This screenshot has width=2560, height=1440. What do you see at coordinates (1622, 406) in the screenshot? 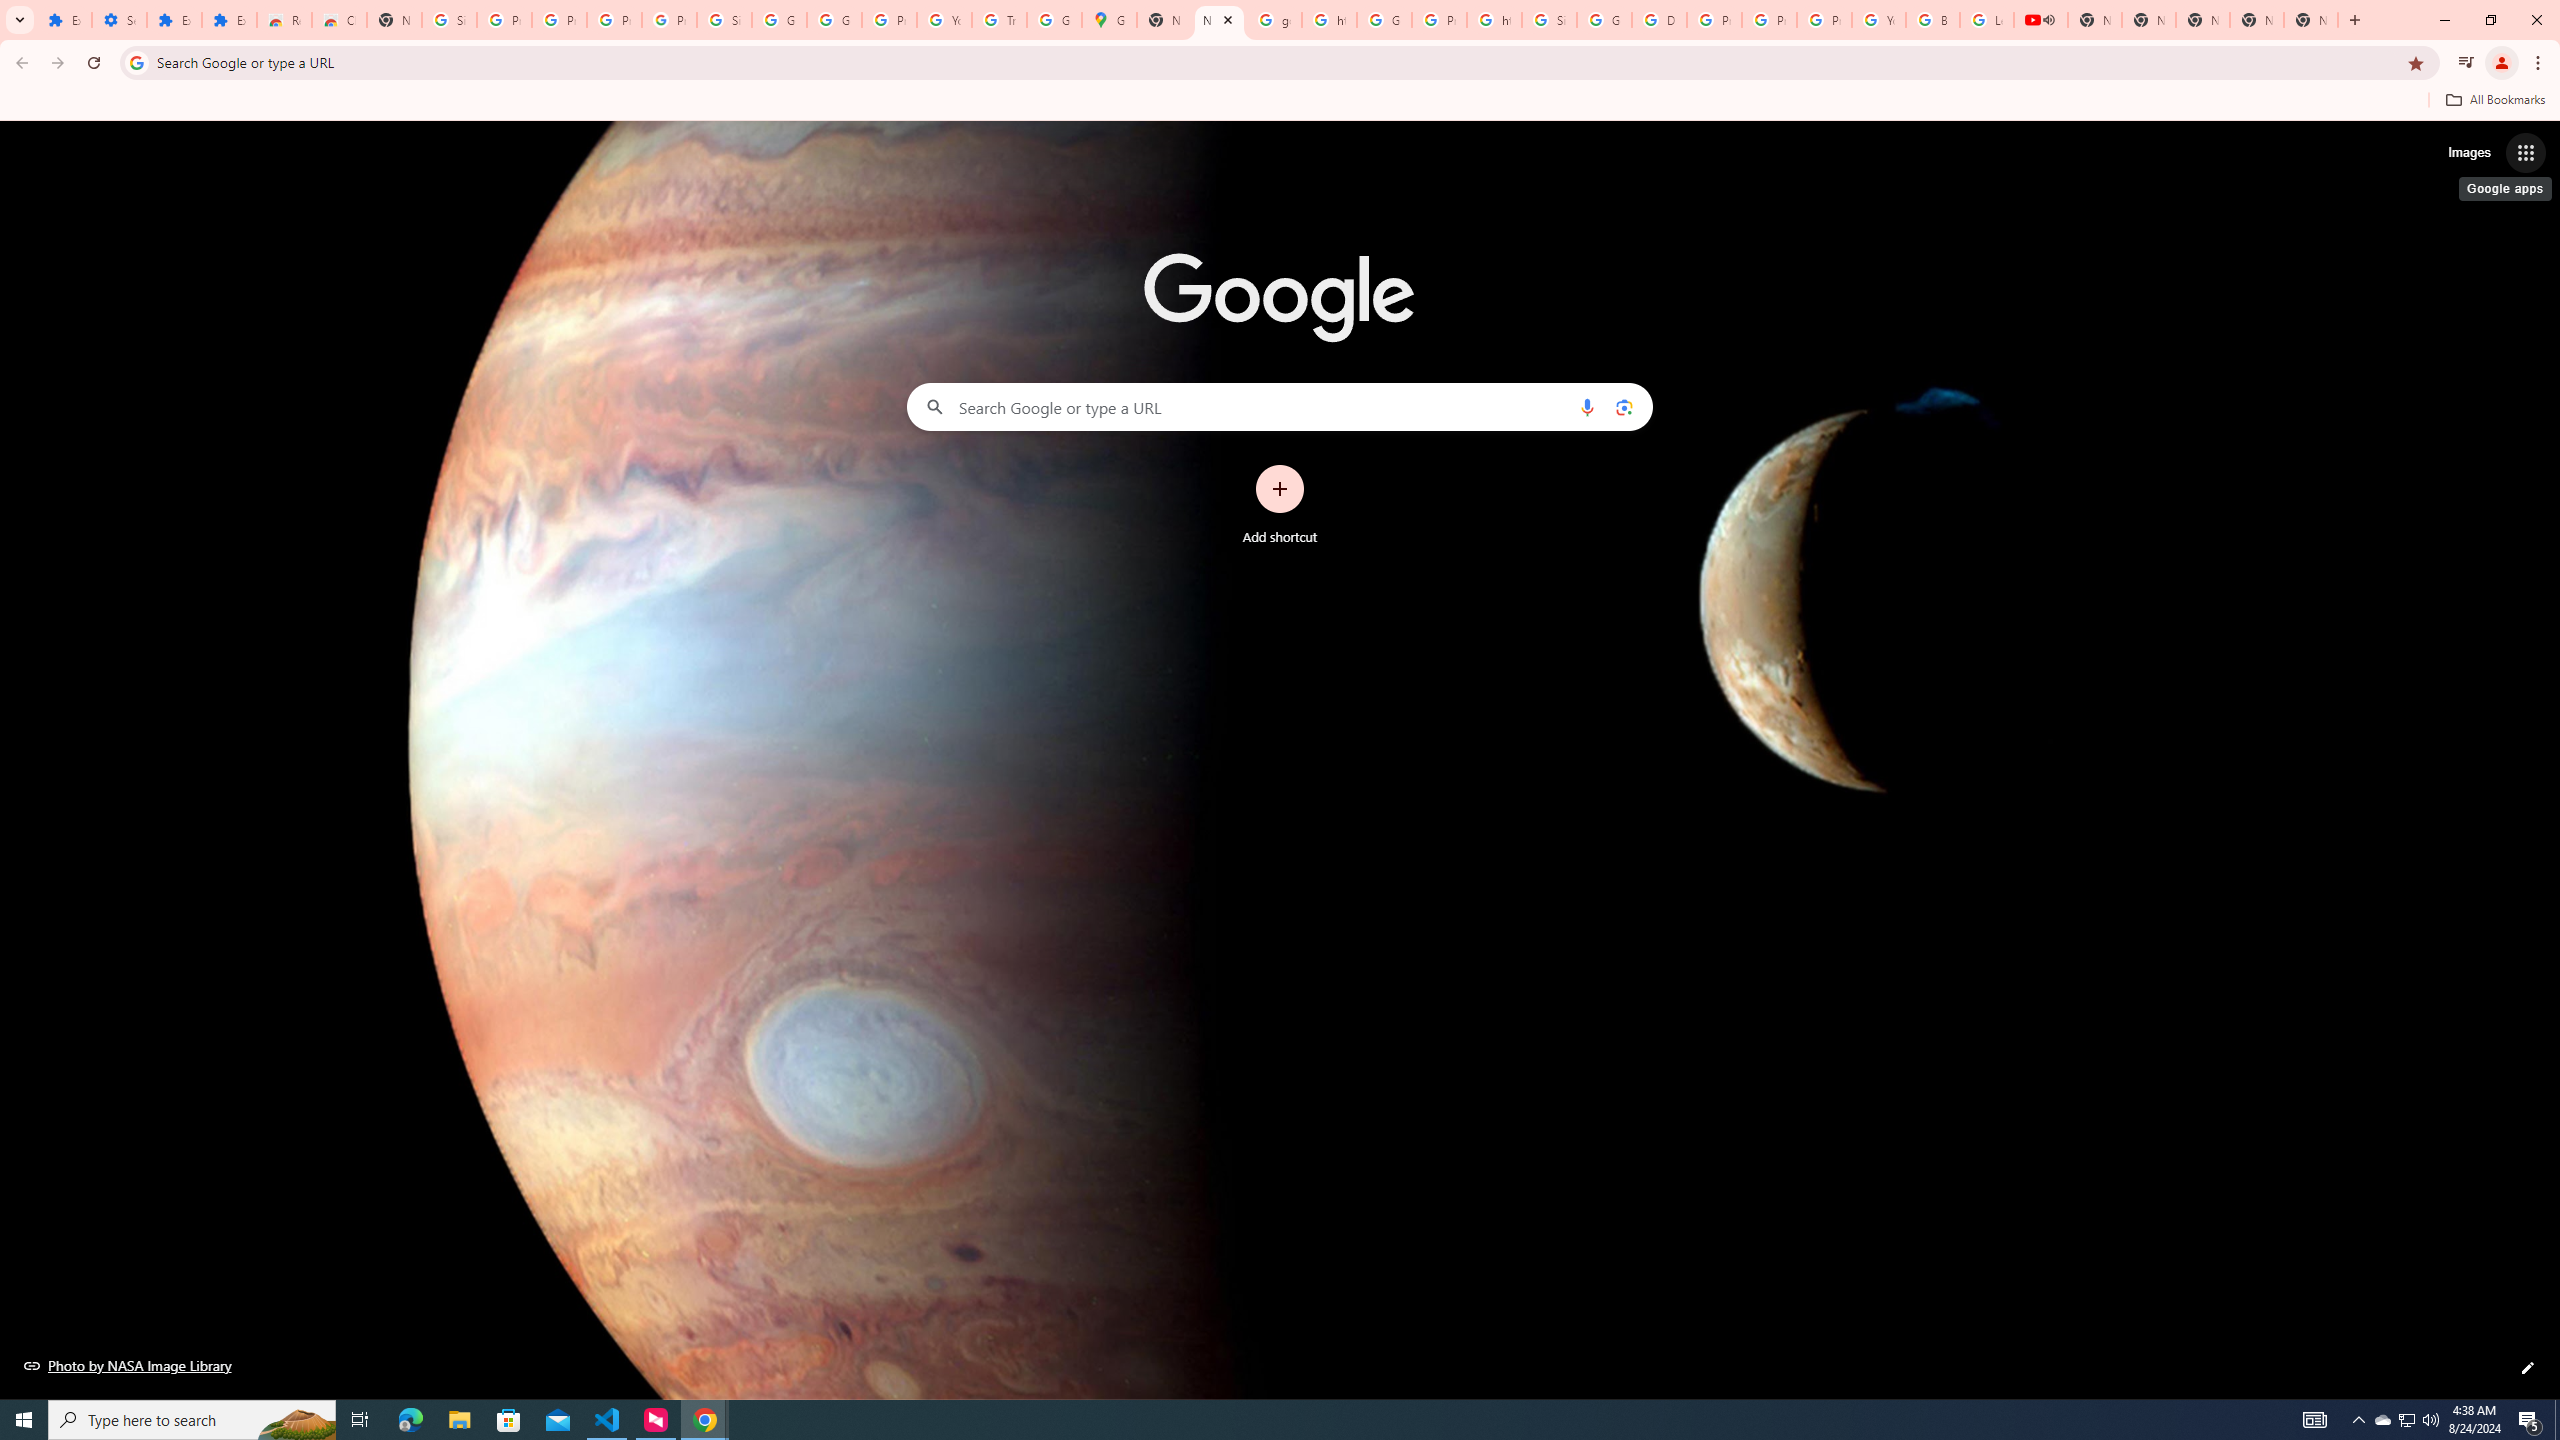
I see `Search by image` at bounding box center [1622, 406].